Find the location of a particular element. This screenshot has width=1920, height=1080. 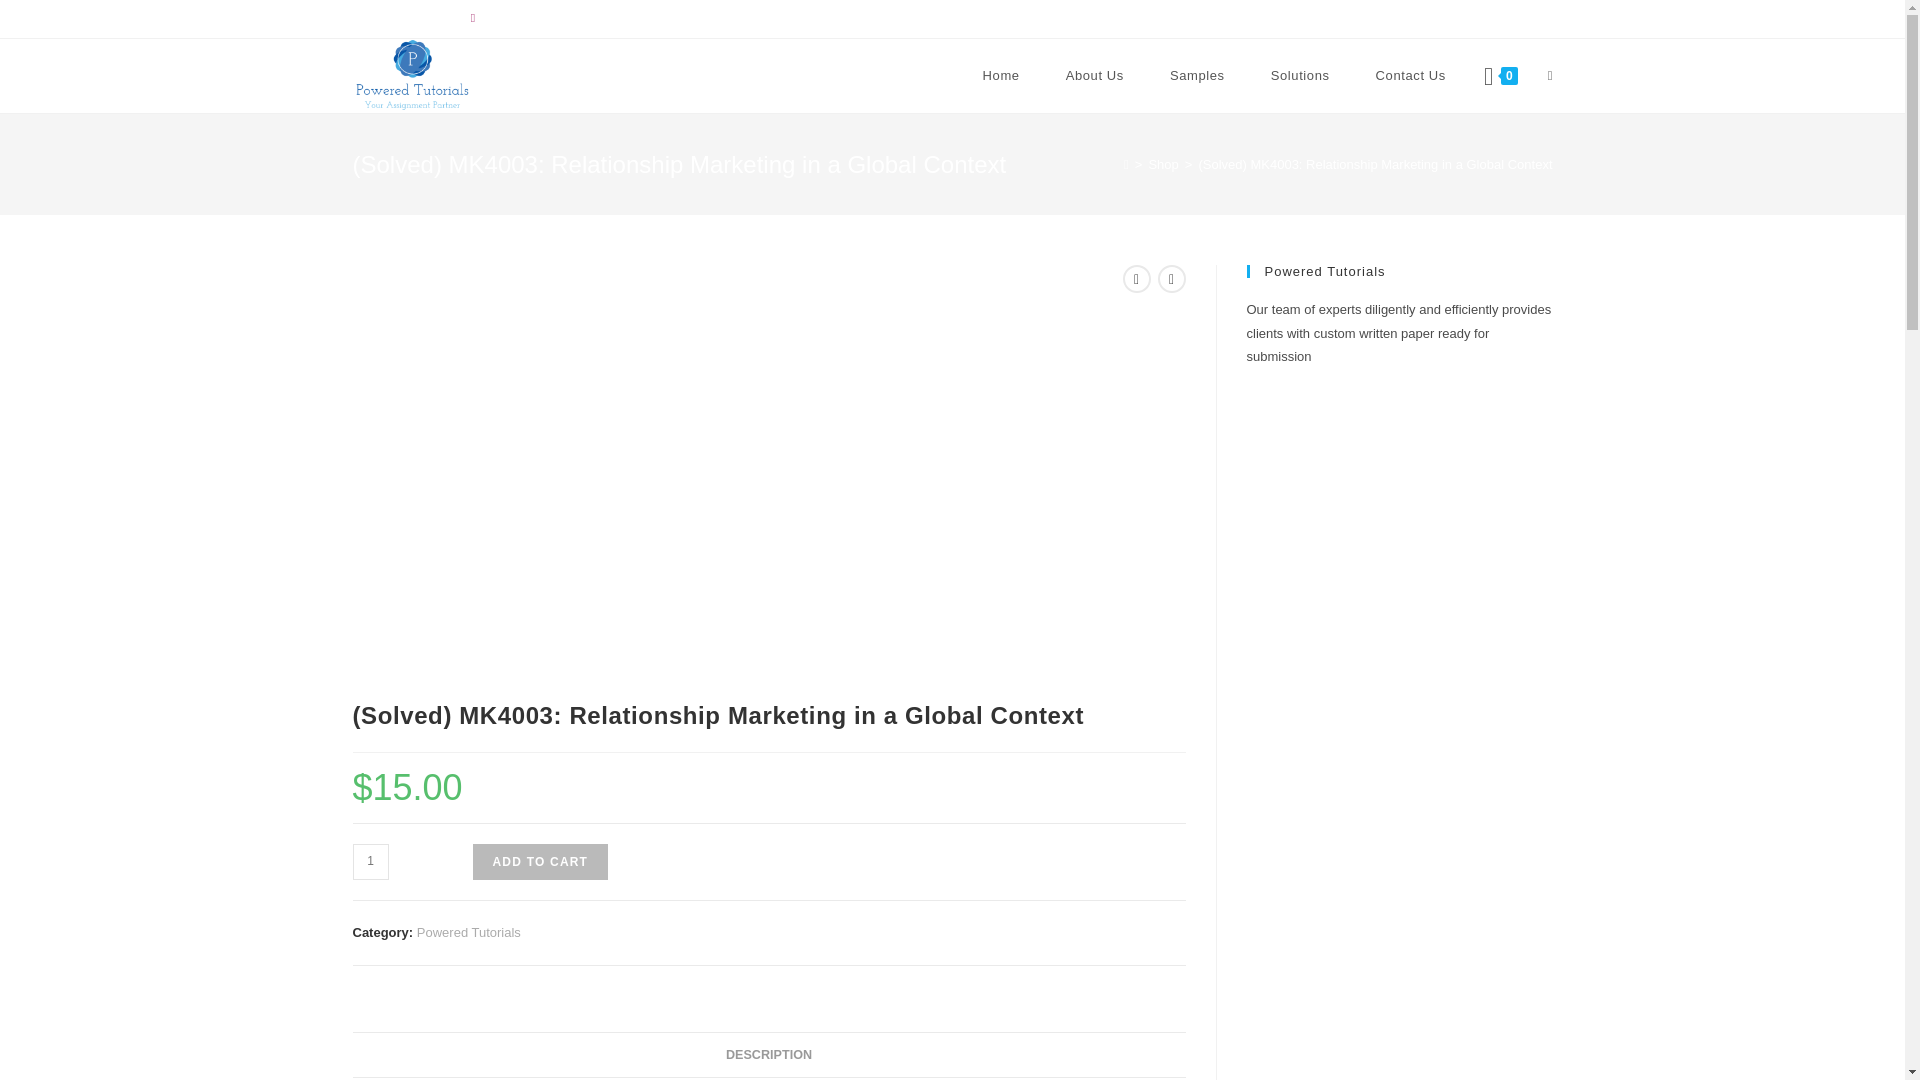

Samples is located at coordinates (1197, 76).